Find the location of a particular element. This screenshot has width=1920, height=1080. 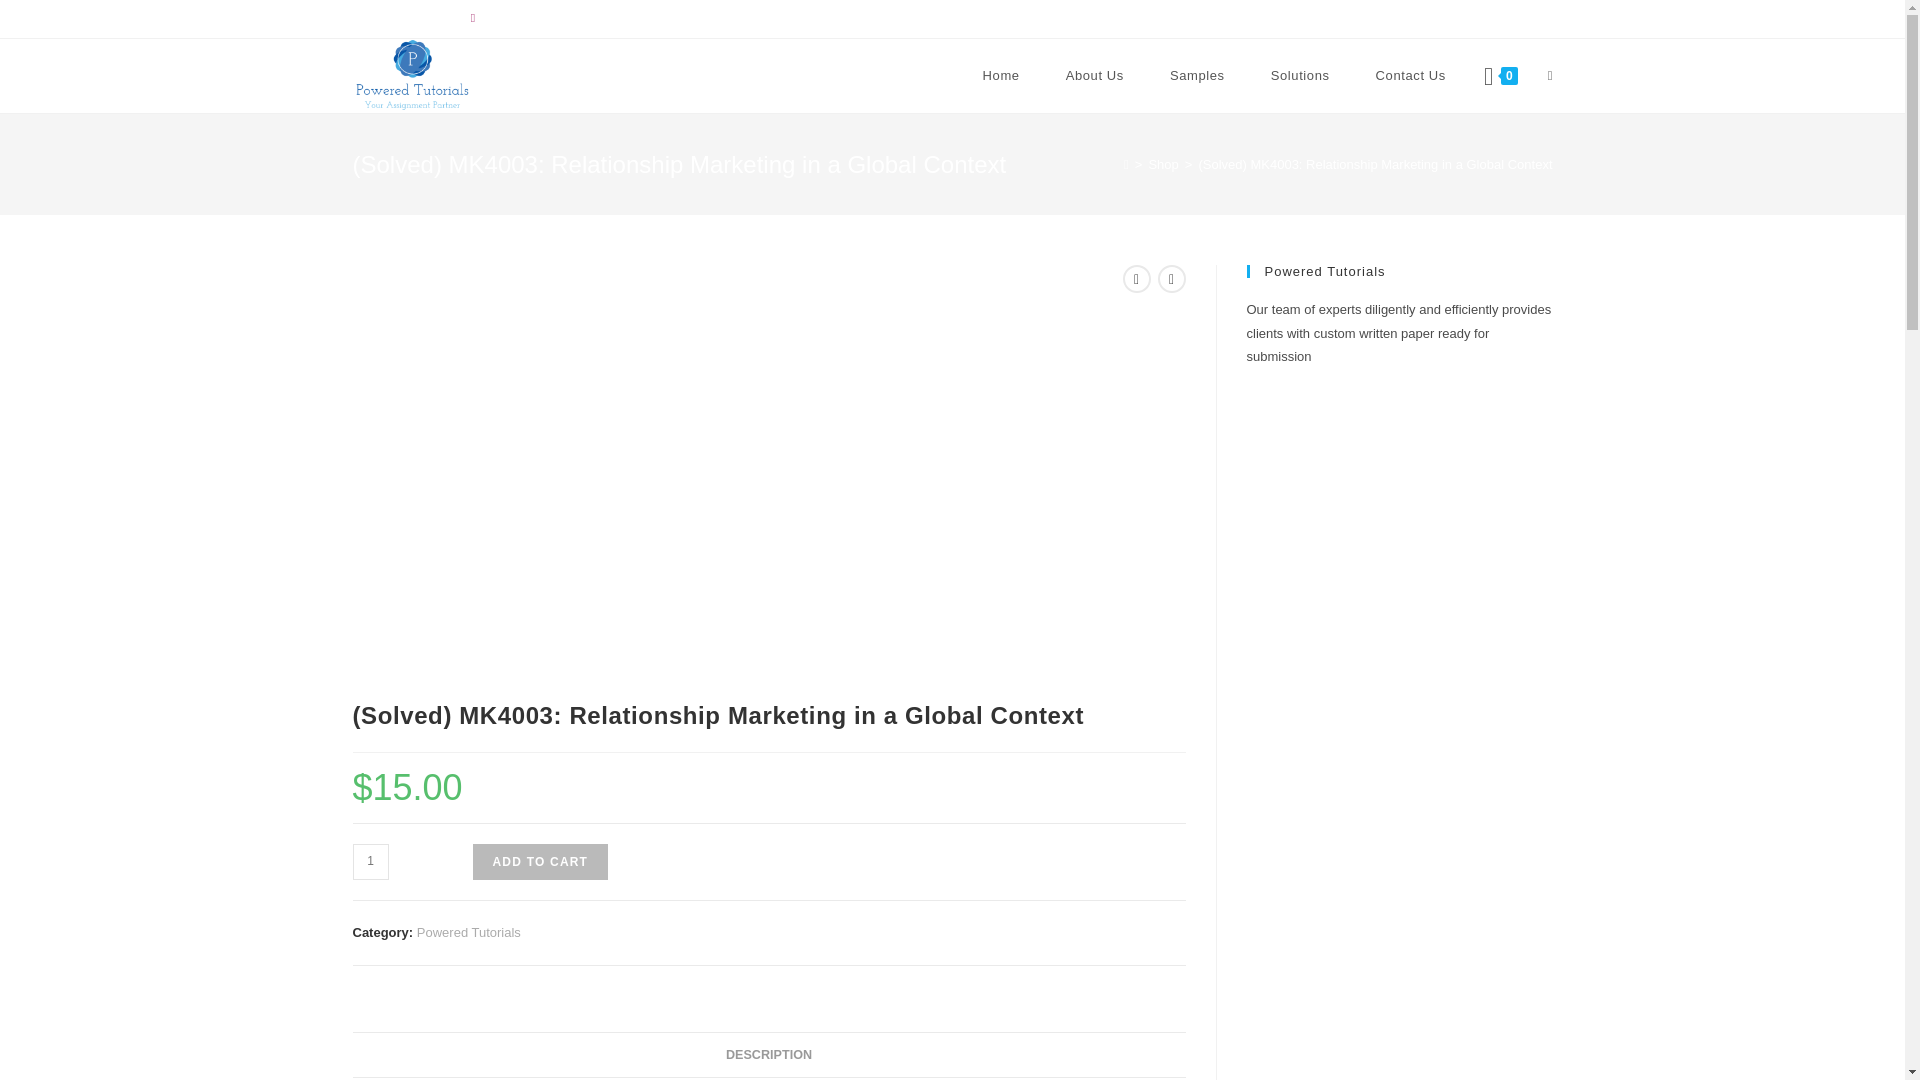

Samples is located at coordinates (1197, 76).